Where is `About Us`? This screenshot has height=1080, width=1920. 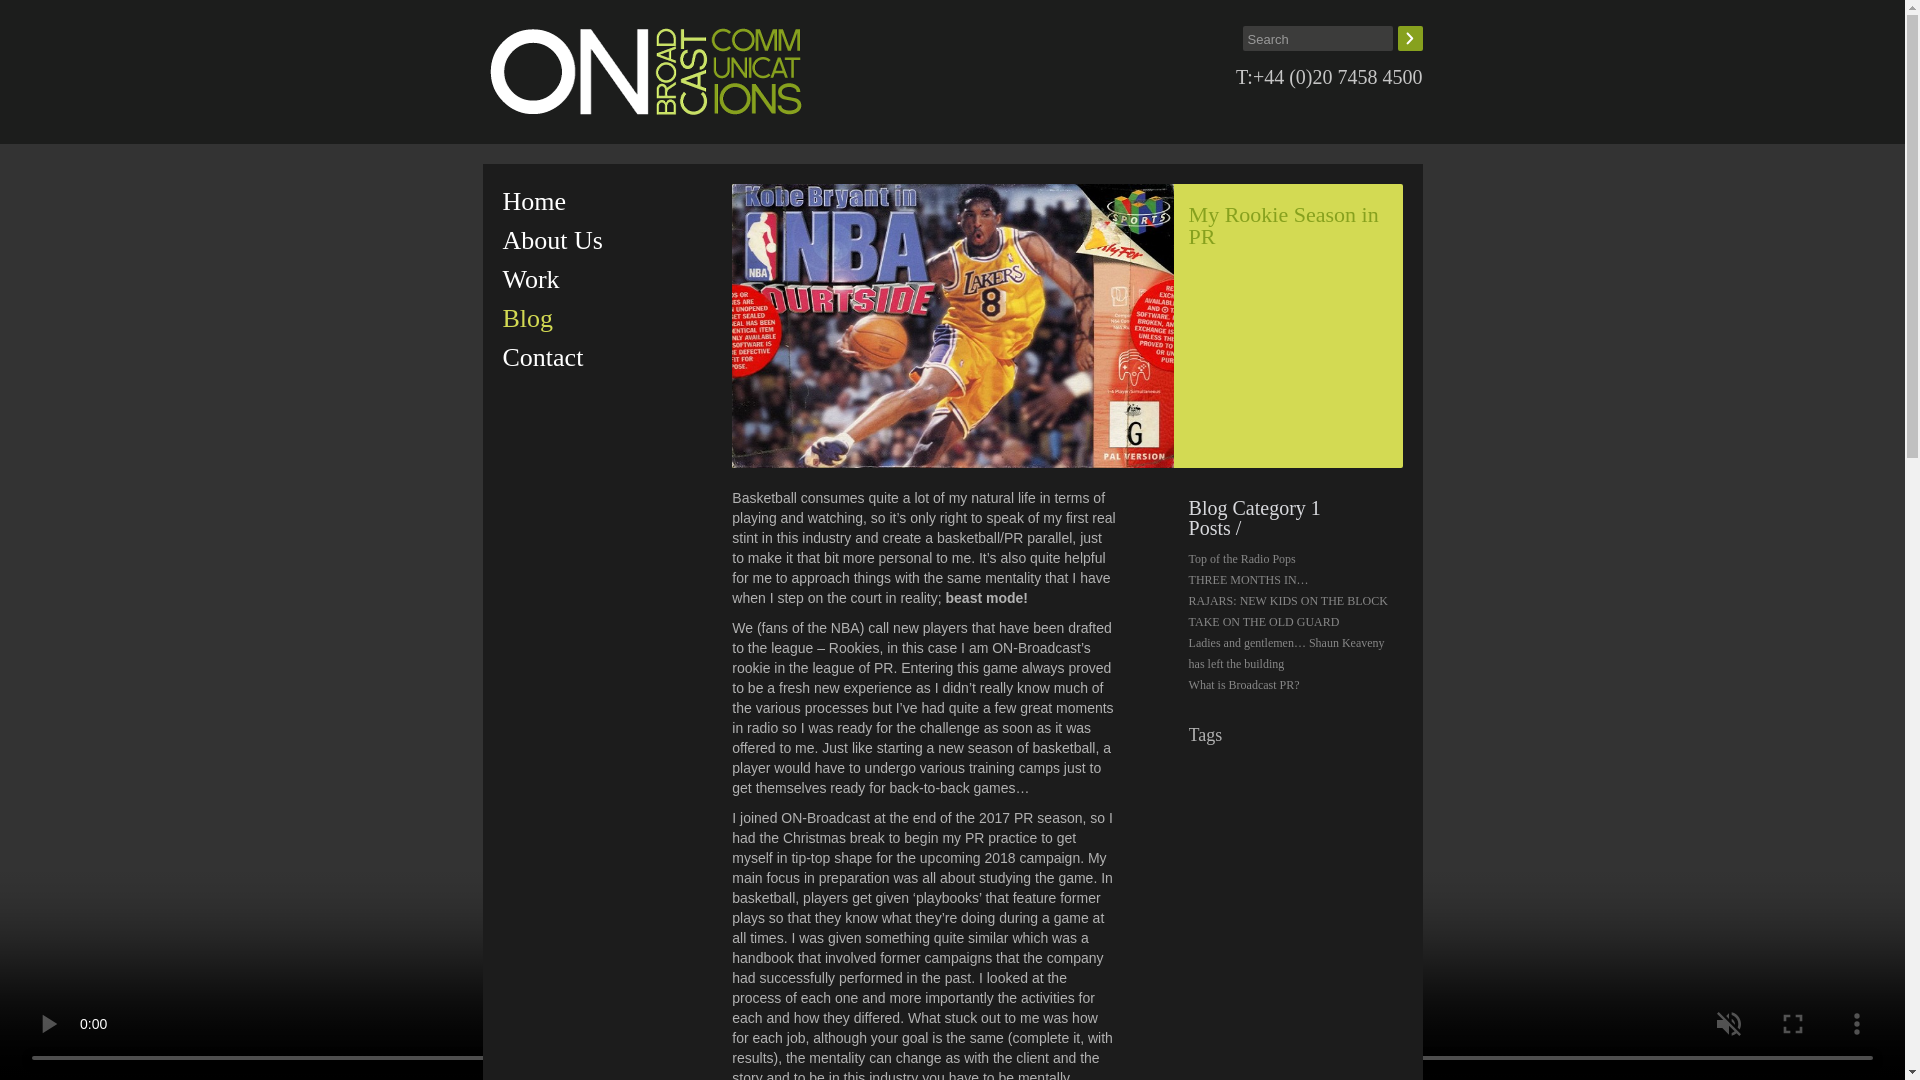 About Us is located at coordinates (606, 240).